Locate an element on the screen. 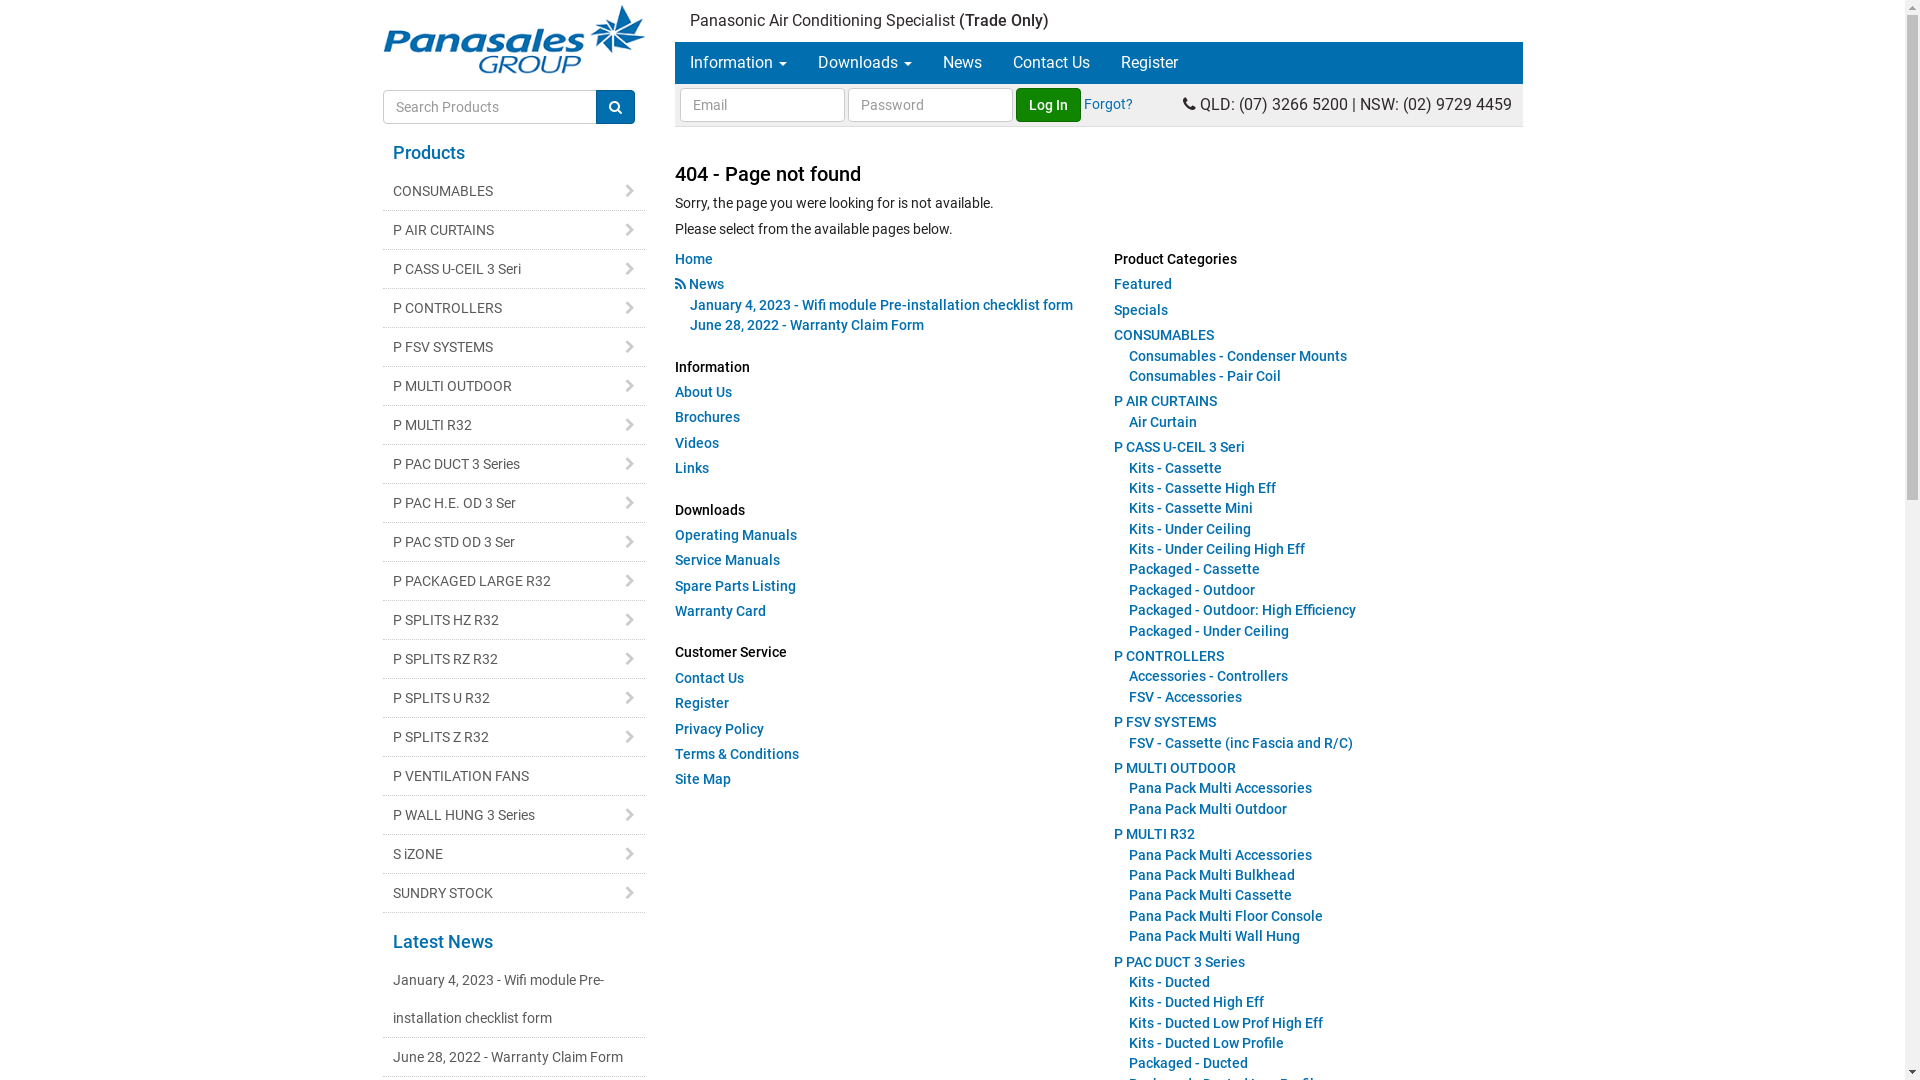  P FSV SYSTEMS is located at coordinates (1165, 722).